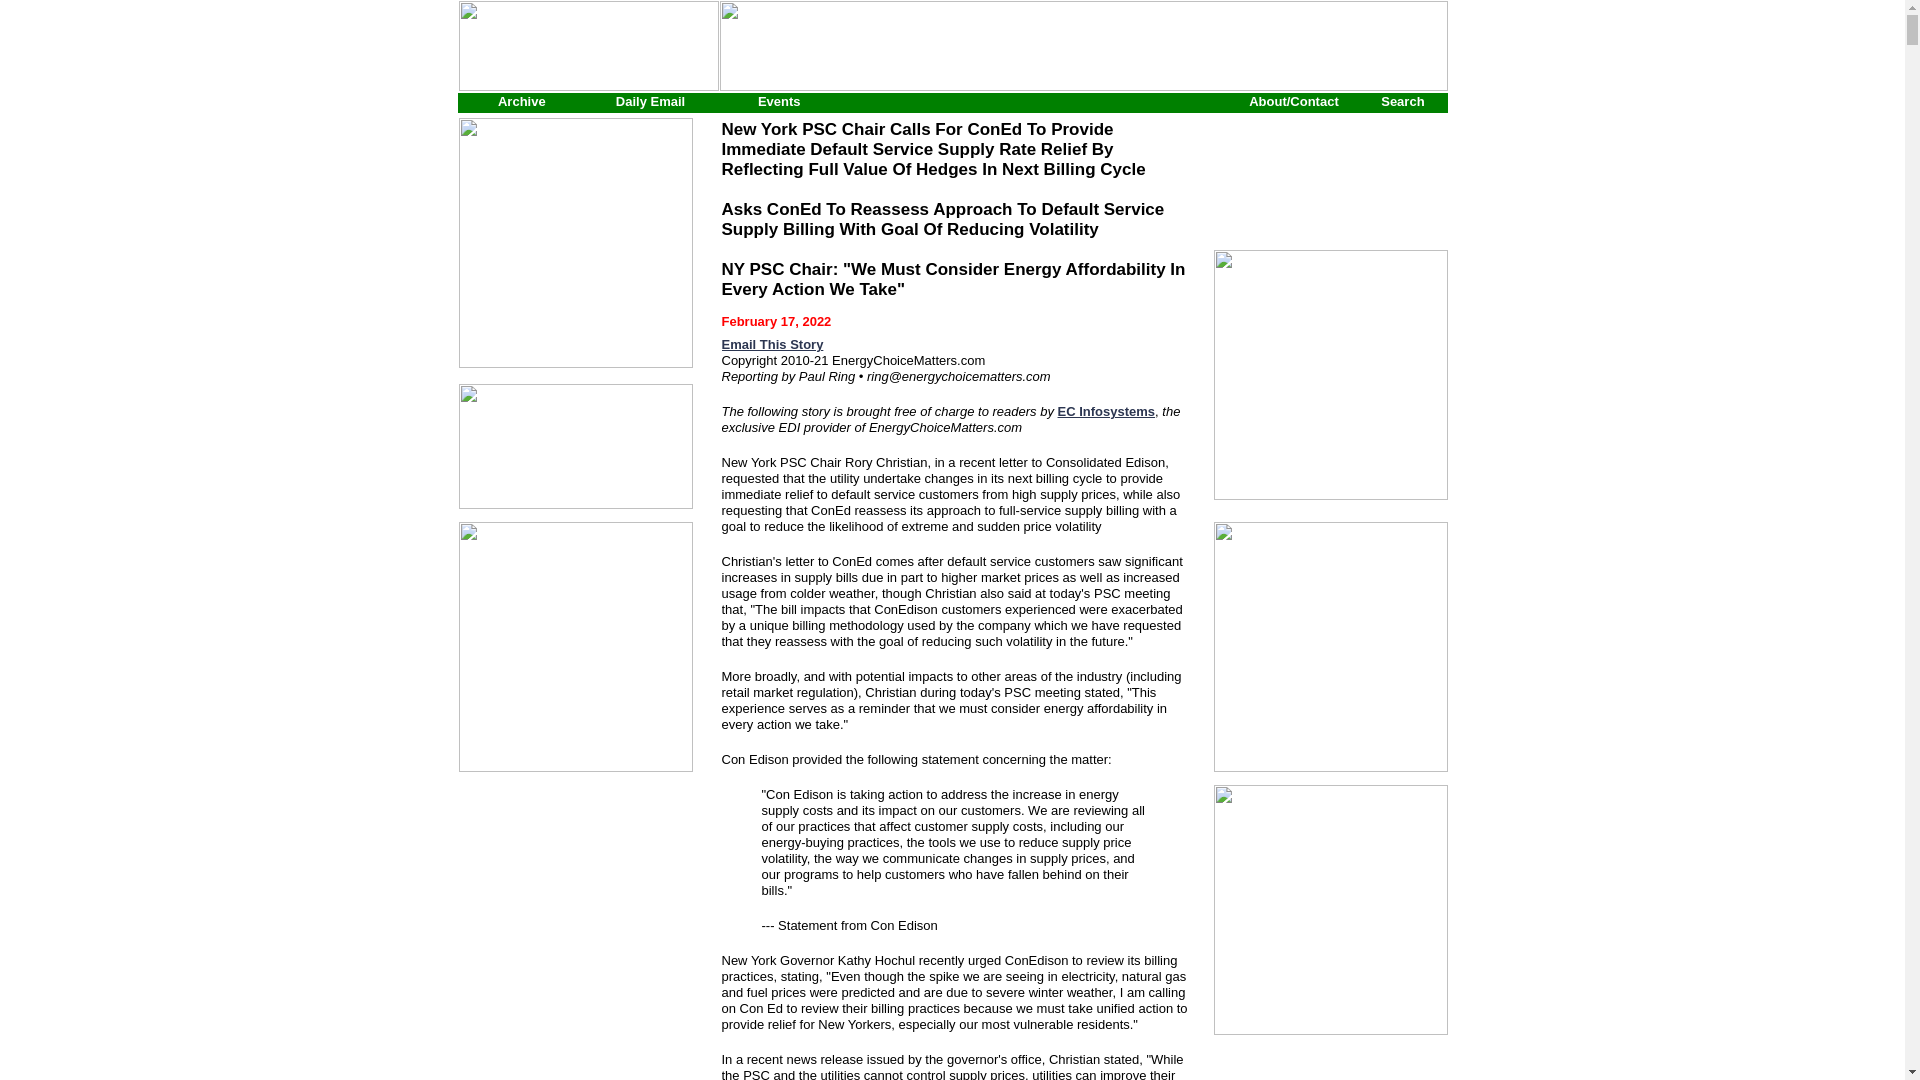  What do you see at coordinates (521, 101) in the screenshot?
I see `Archive` at bounding box center [521, 101].